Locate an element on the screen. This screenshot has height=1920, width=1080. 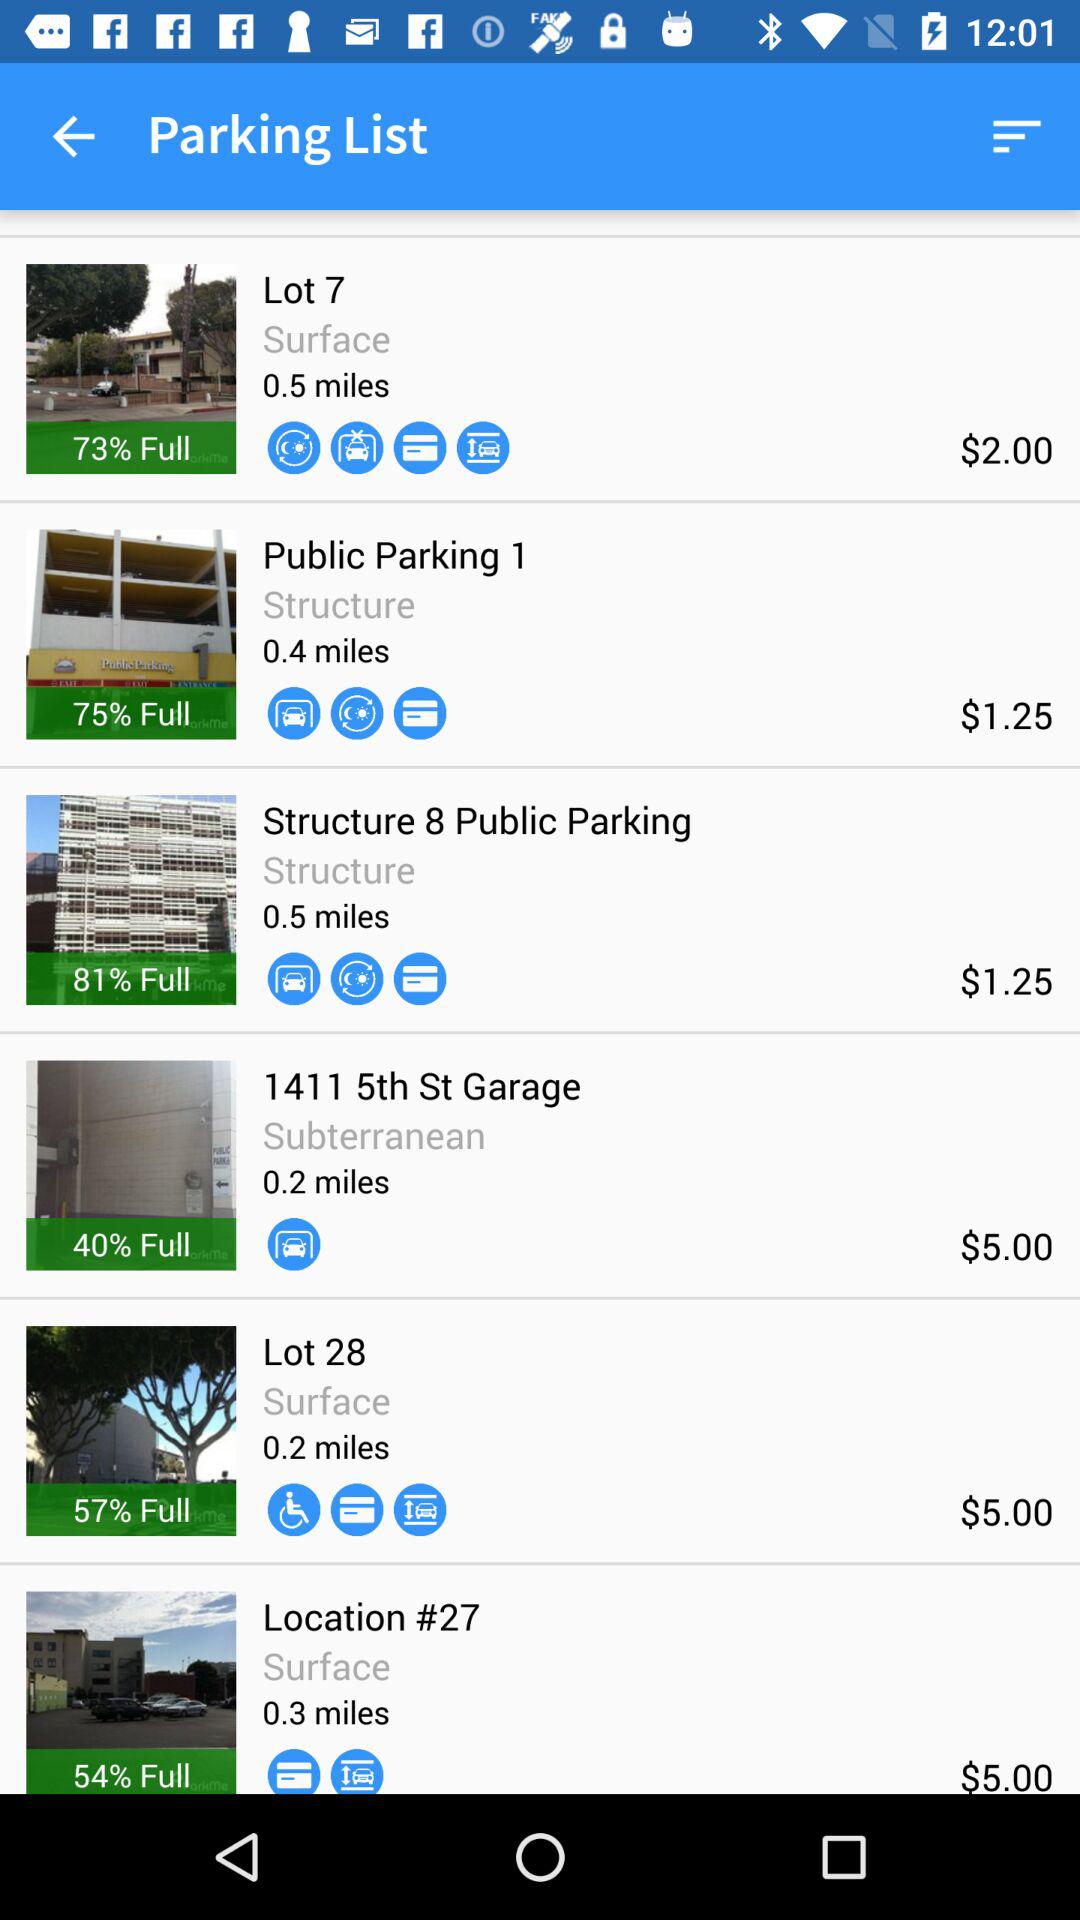
tap icon below the 0.2 miles icon is located at coordinates (294, 1510).